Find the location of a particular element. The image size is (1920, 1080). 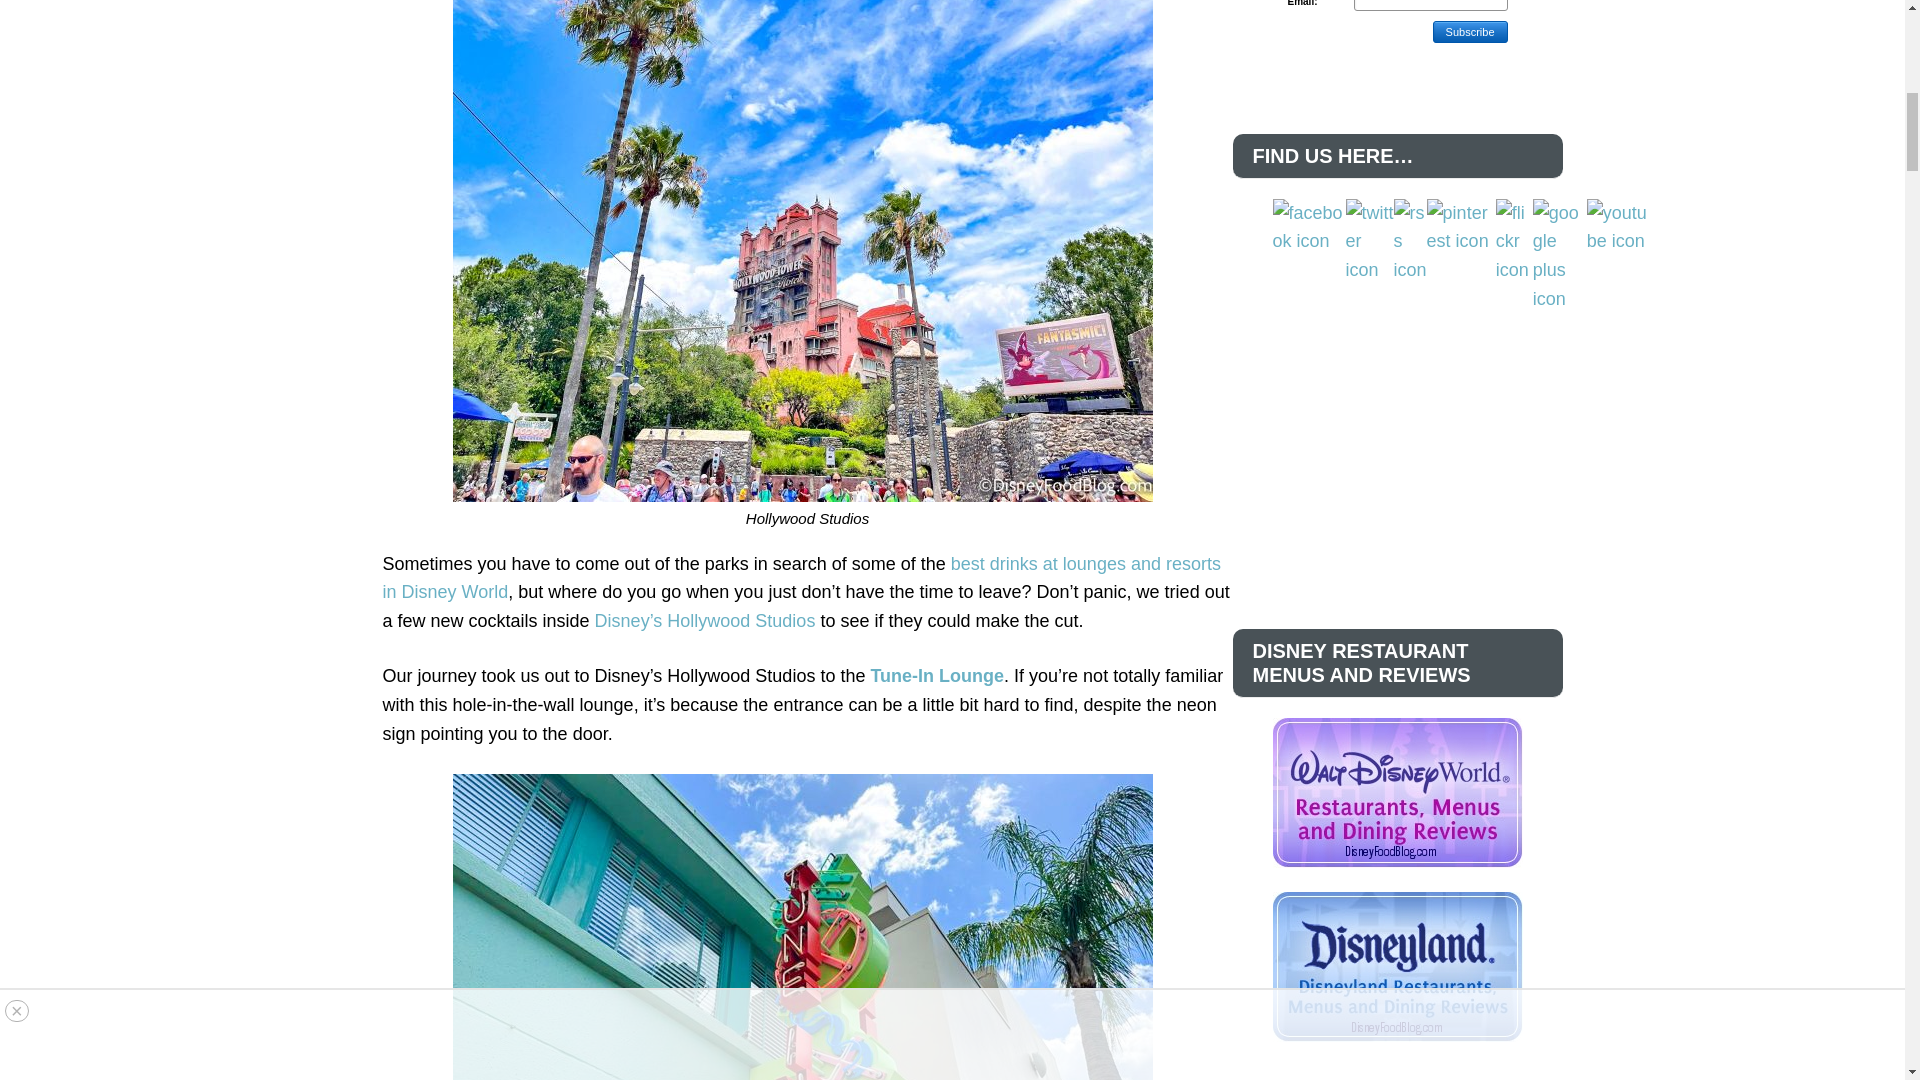

Subscribe is located at coordinates (1470, 32).